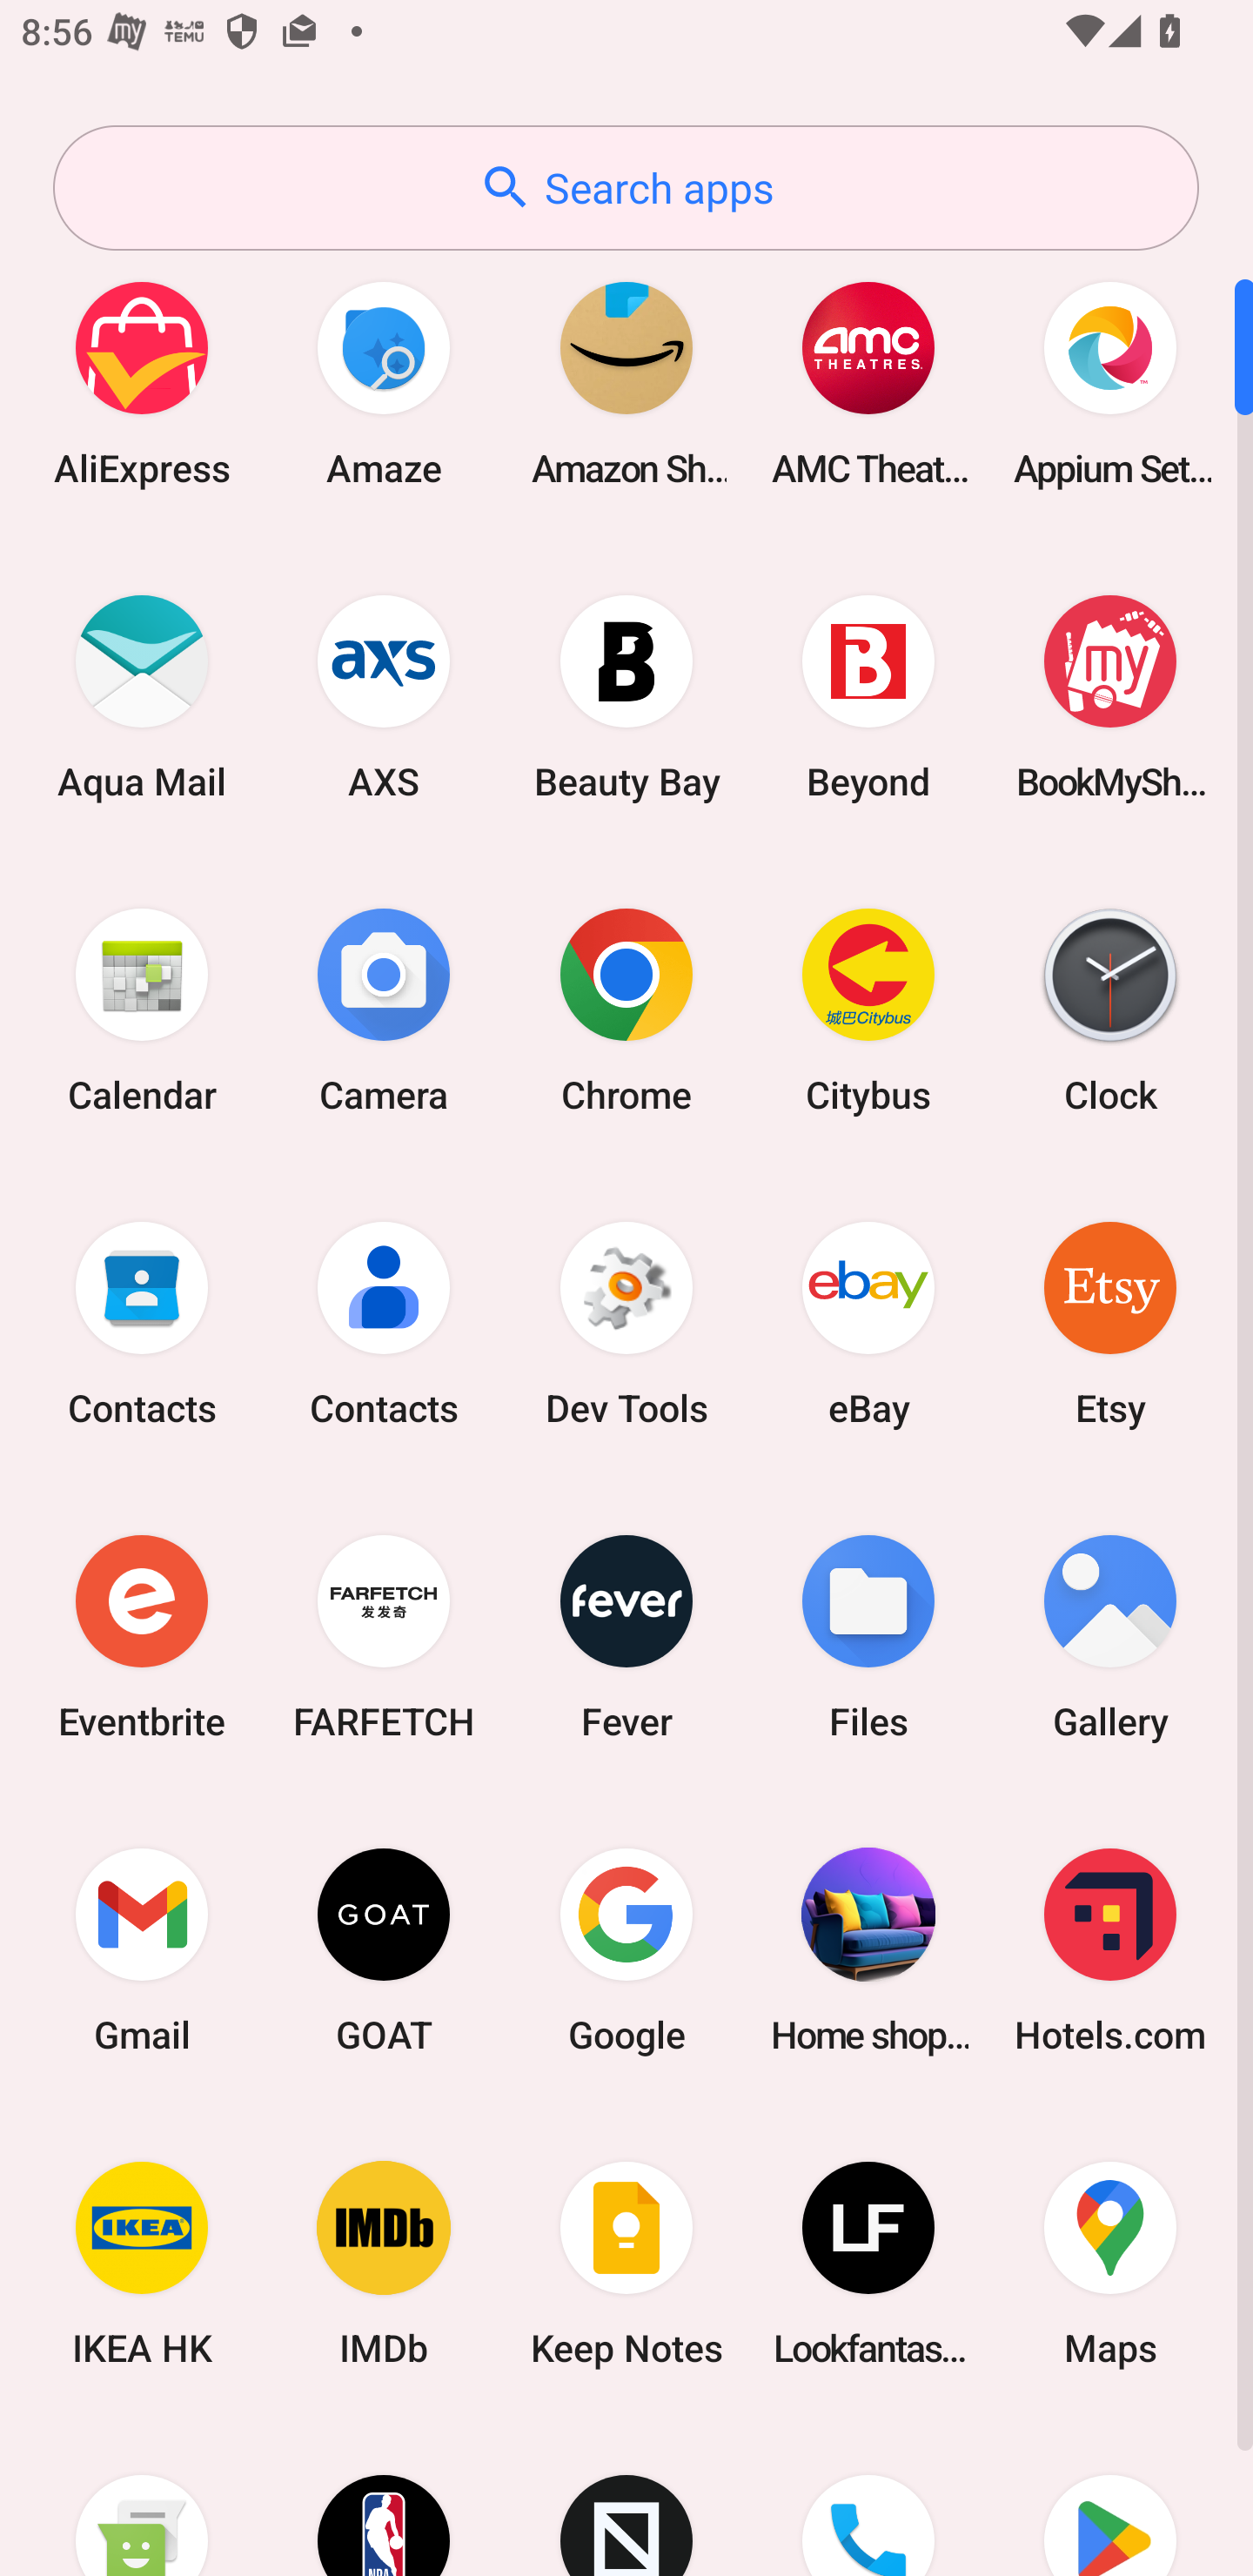 This screenshot has height=2576, width=1253. What do you see at coordinates (384, 1636) in the screenshot?
I see `FARFETCH` at bounding box center [384, 1636].